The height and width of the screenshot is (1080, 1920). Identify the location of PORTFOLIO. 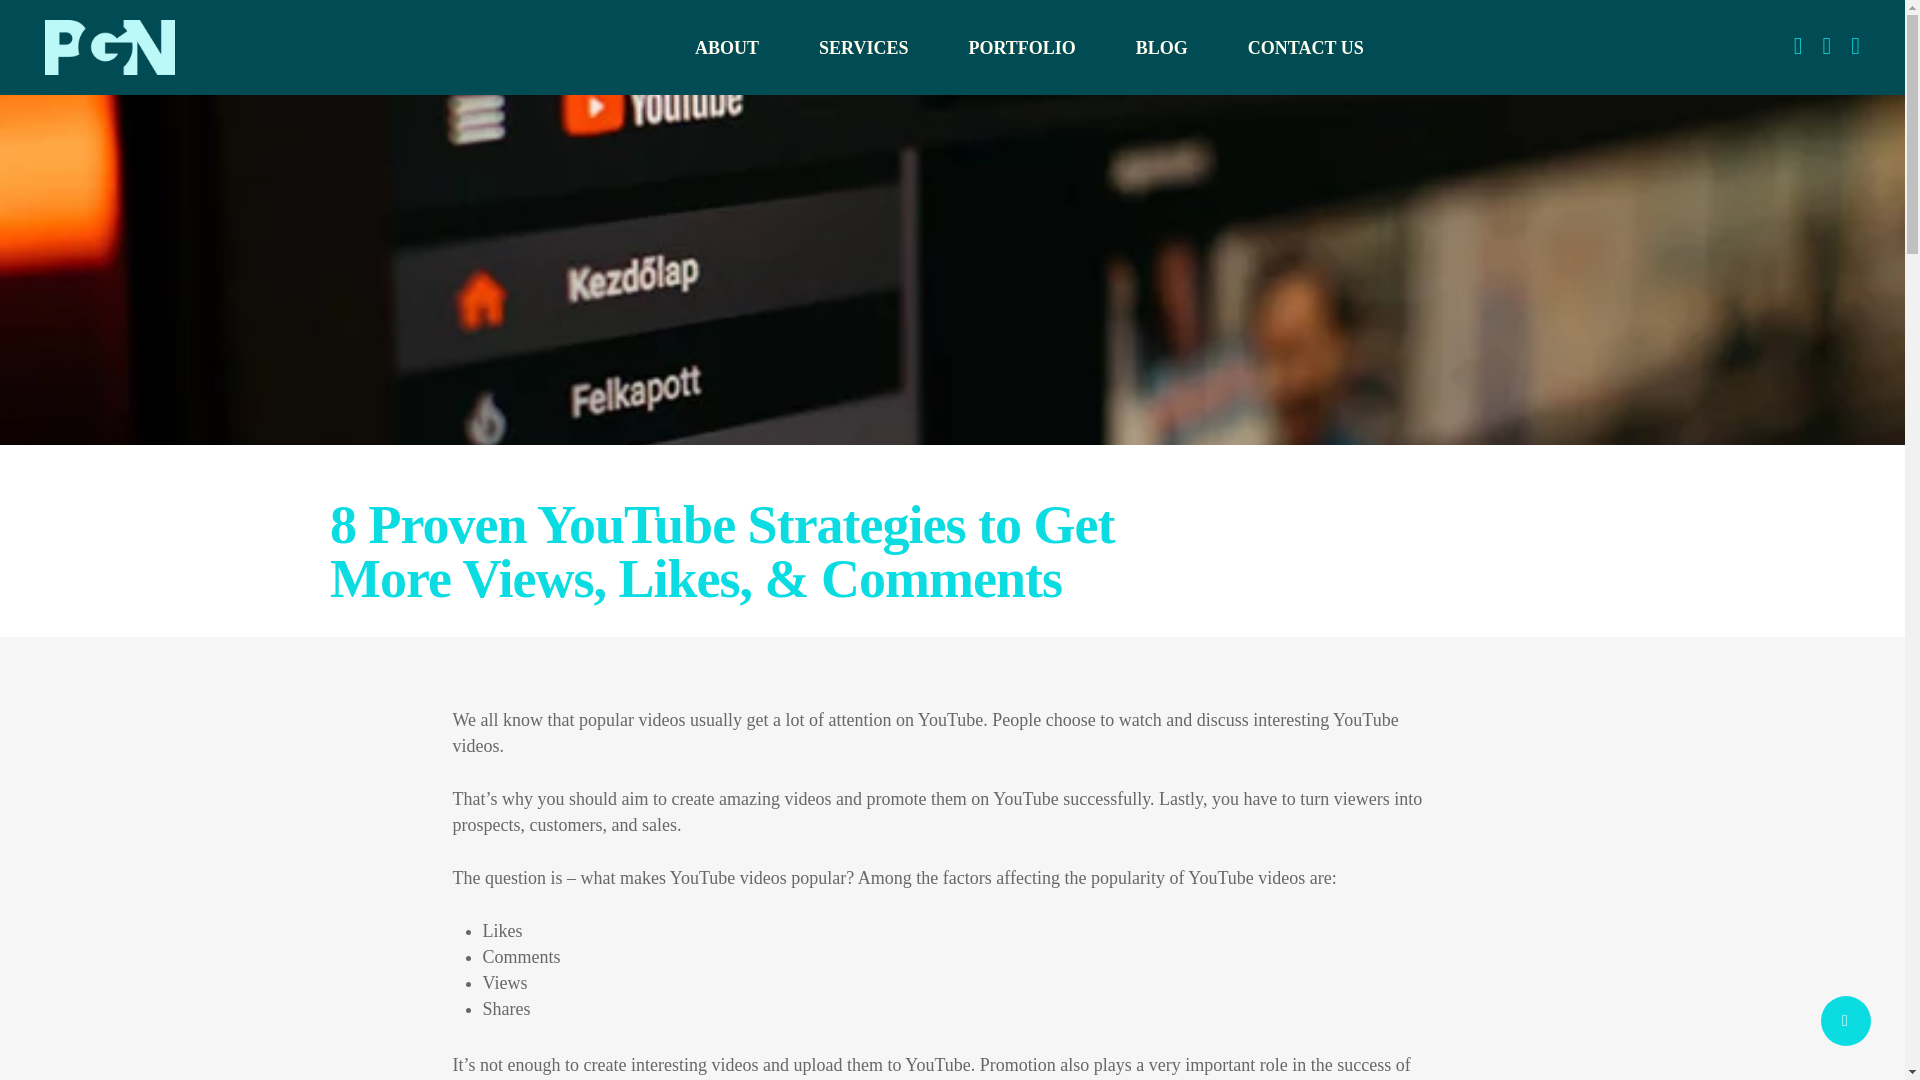
(1021, 48).